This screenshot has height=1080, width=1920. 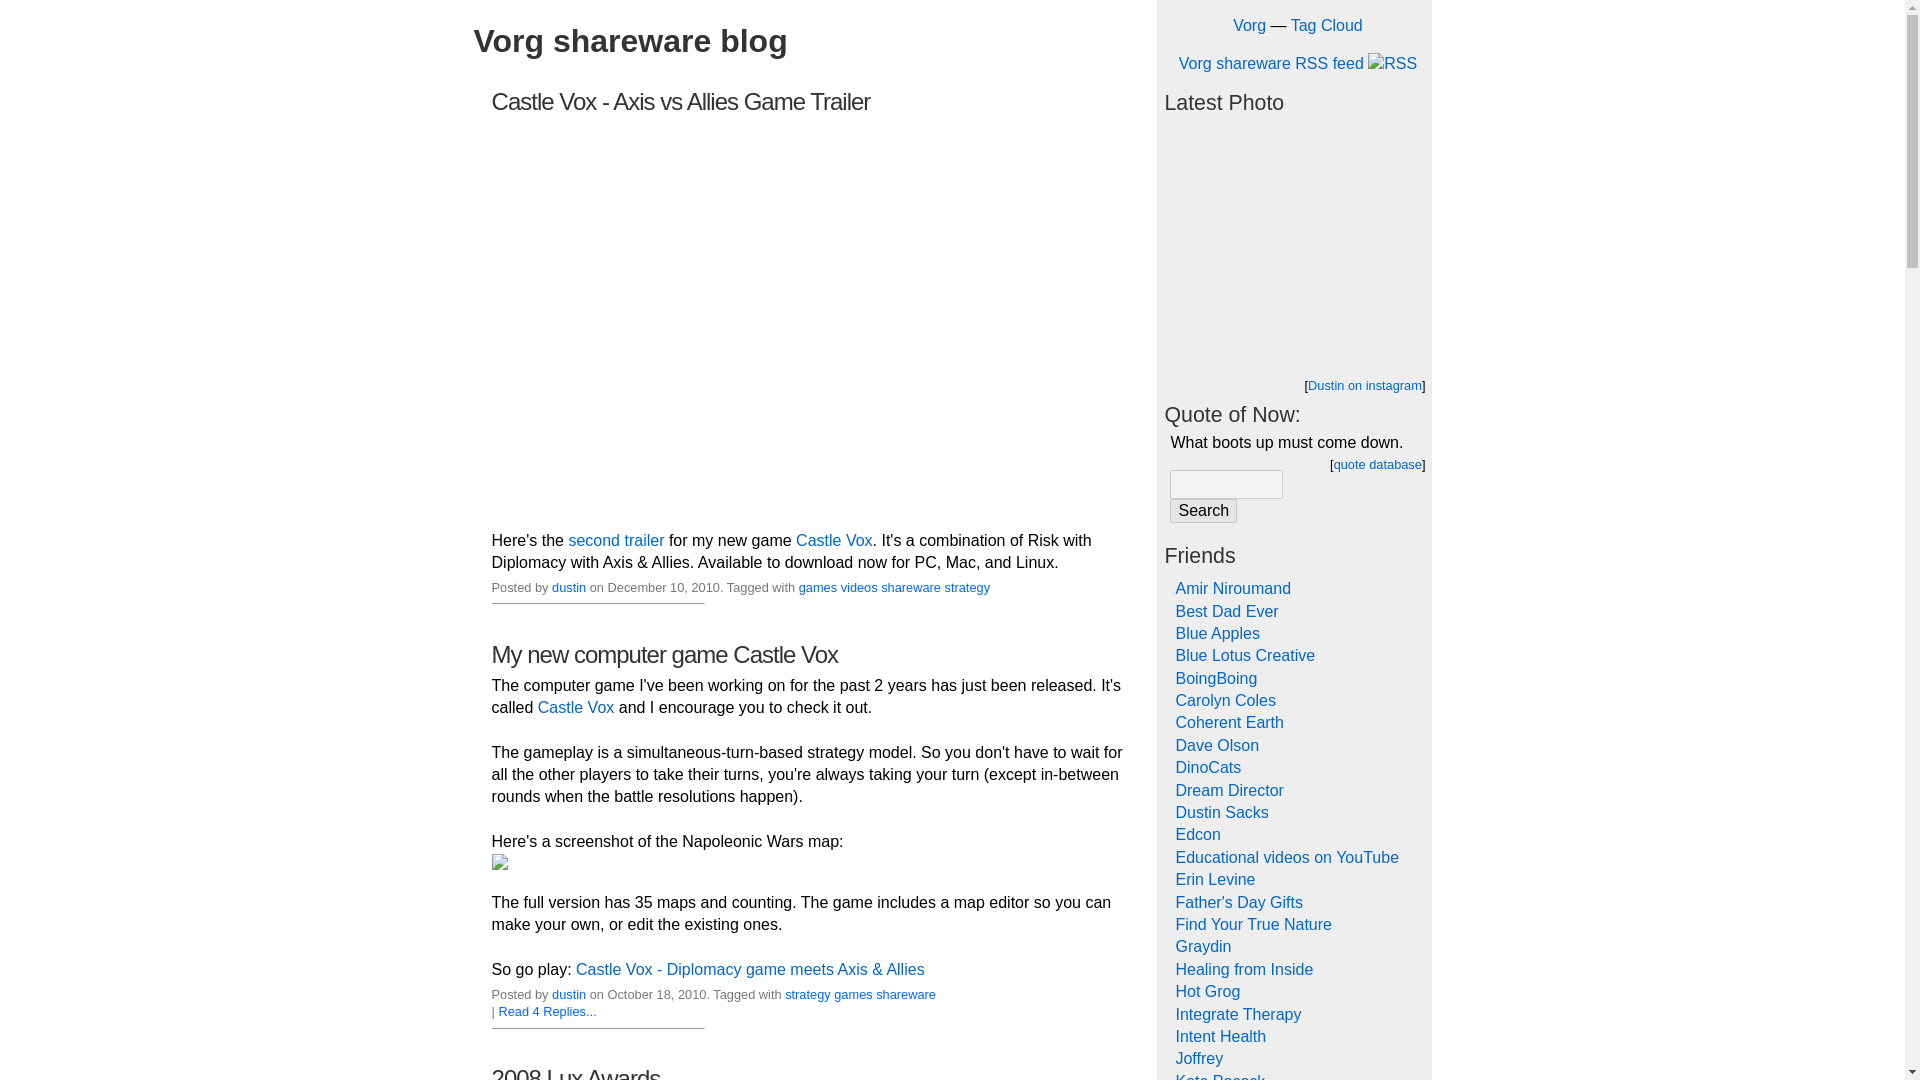 I want to click on Castle Vox - Axis vs Allies Game Trailer, so click(x=681, y=100).